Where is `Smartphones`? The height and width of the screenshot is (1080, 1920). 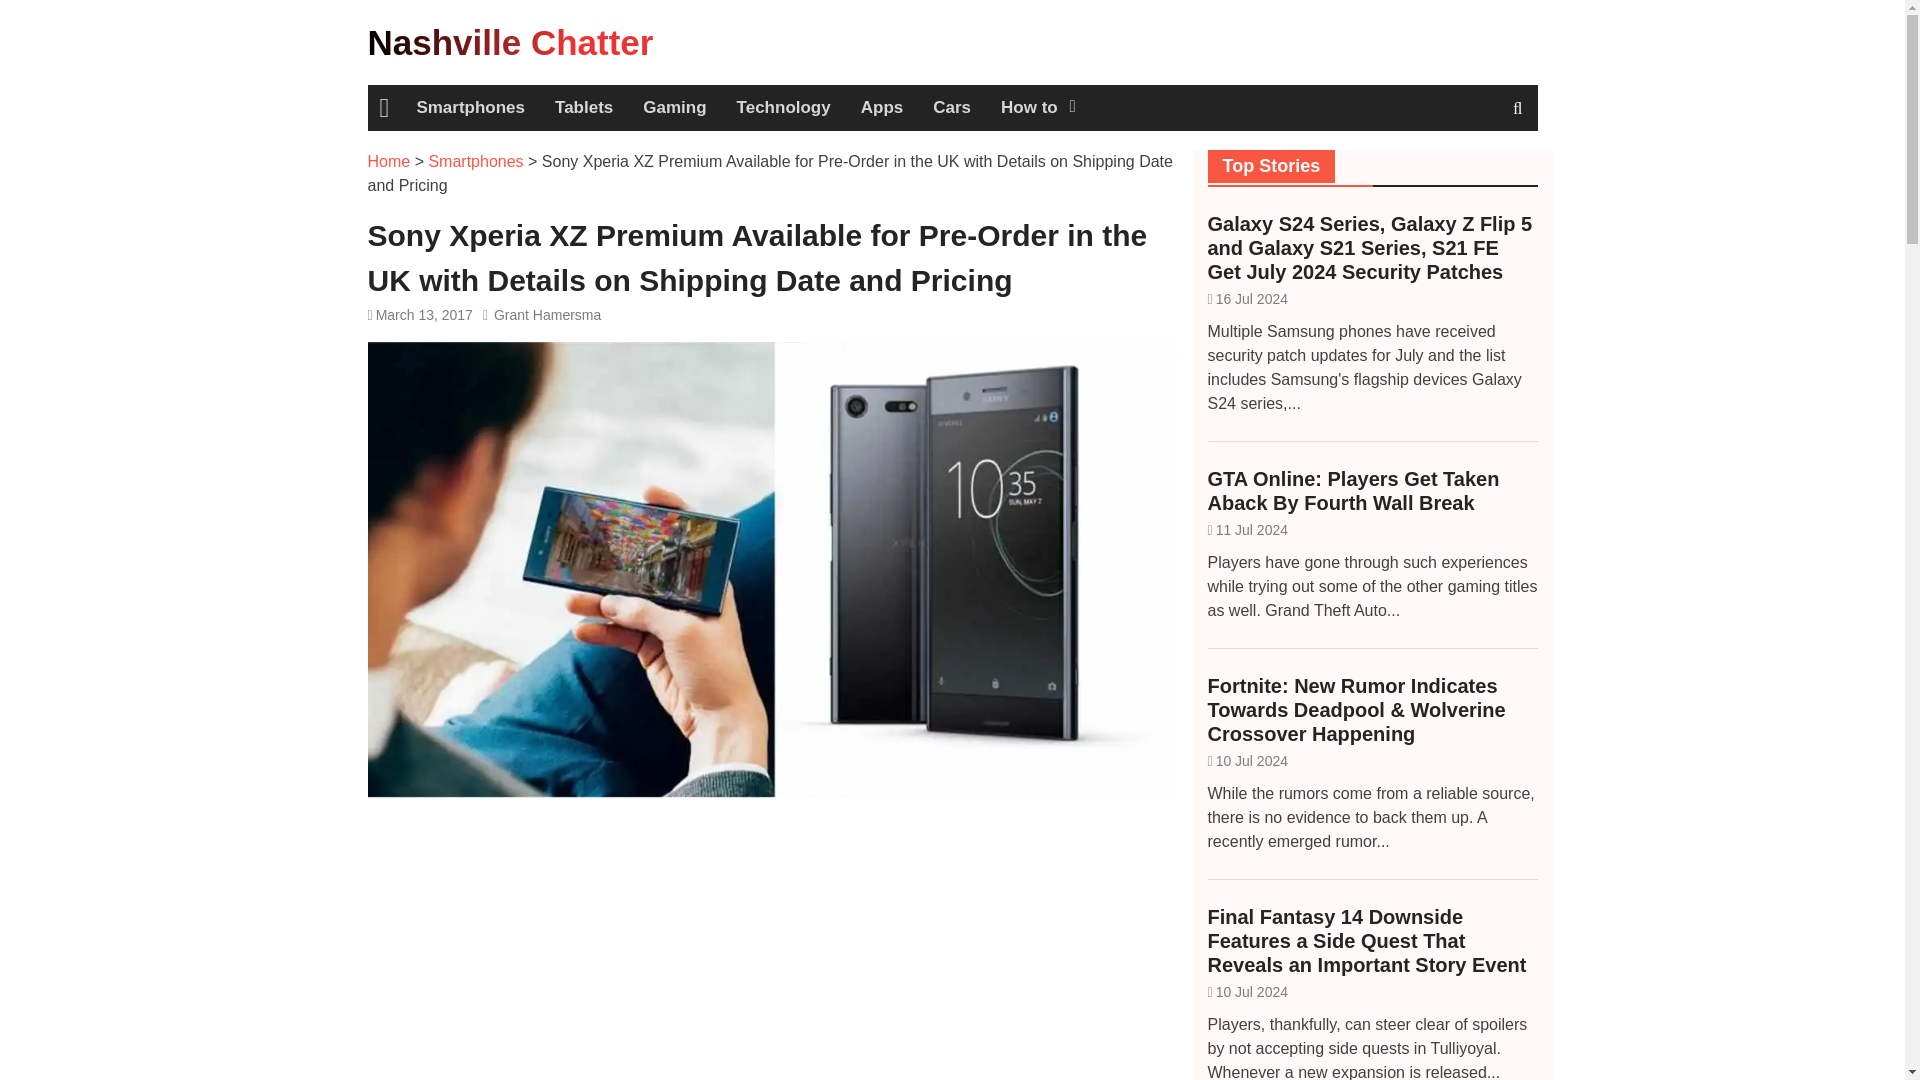 Smartphones is located at coordinates (475, 161).